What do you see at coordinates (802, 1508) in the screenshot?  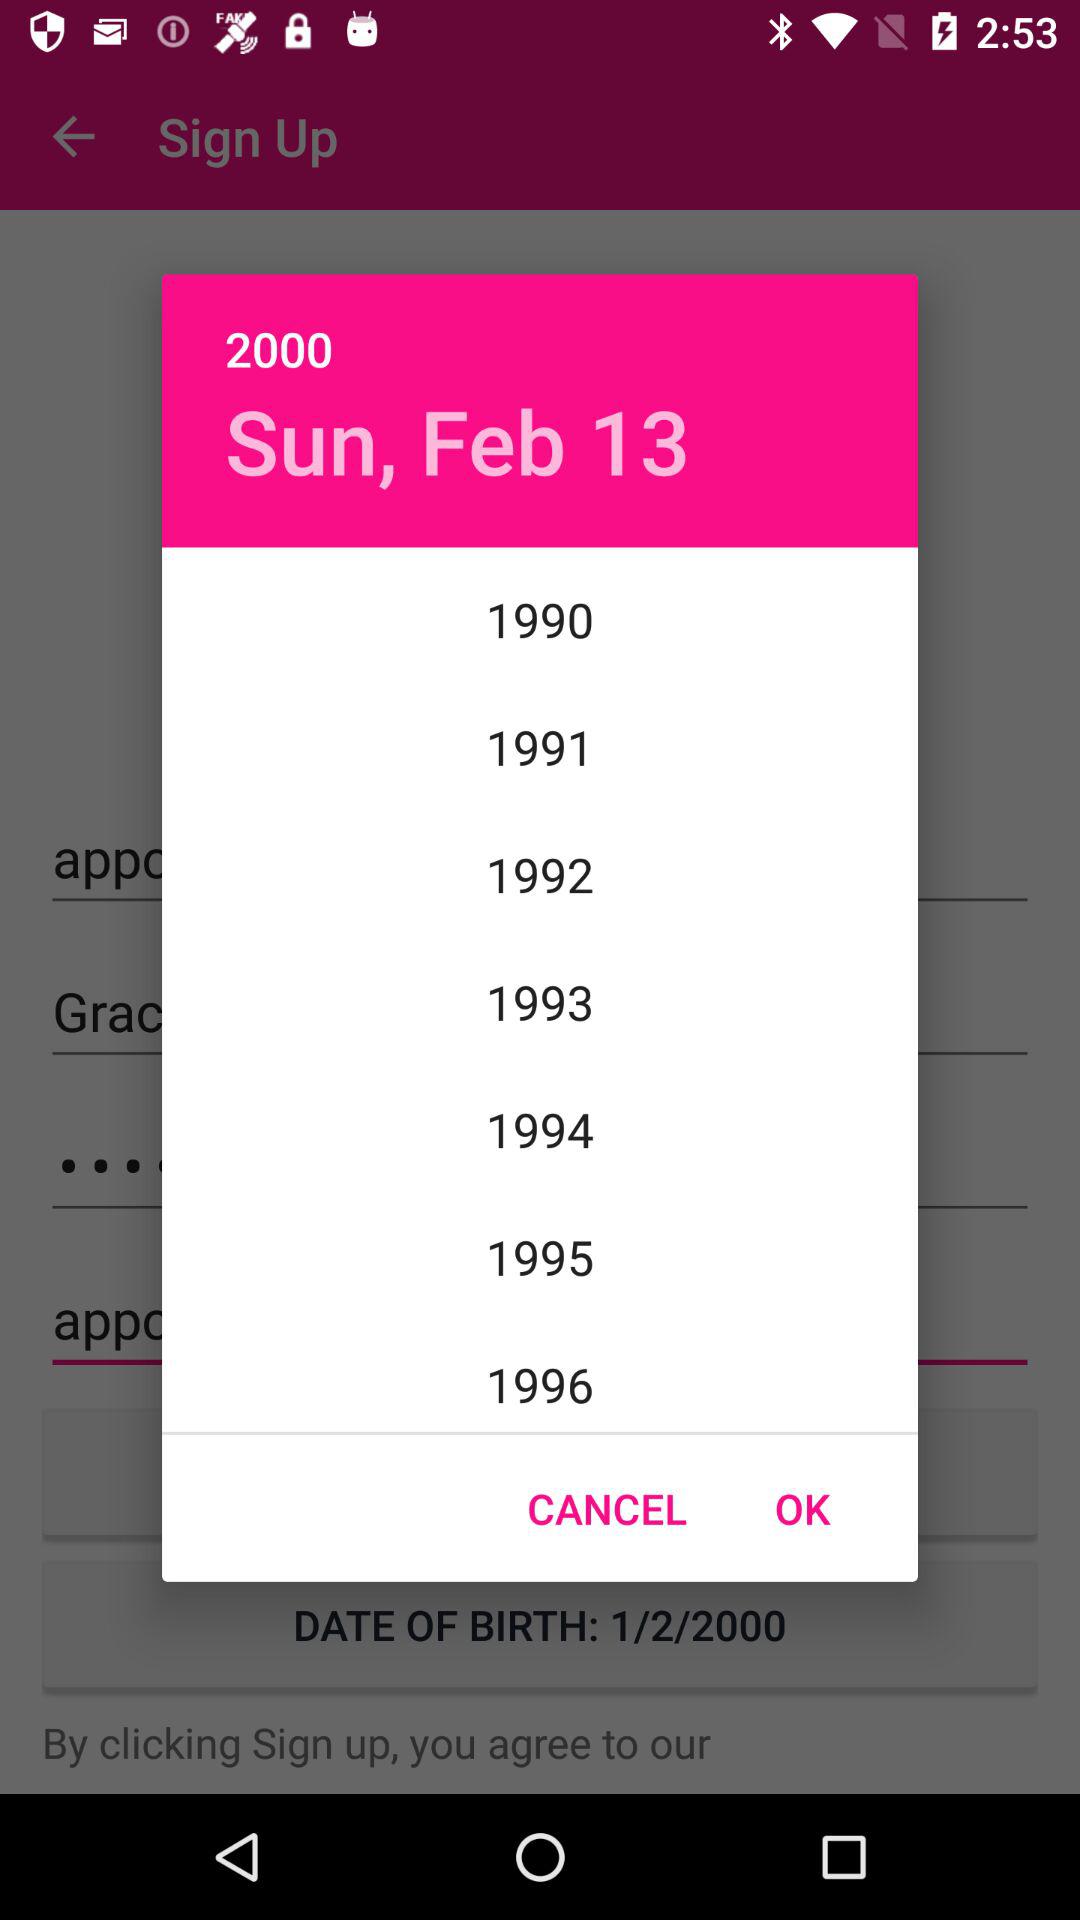 I see `turn off item at the bottom right corner` at bounding box center [802, 1508].